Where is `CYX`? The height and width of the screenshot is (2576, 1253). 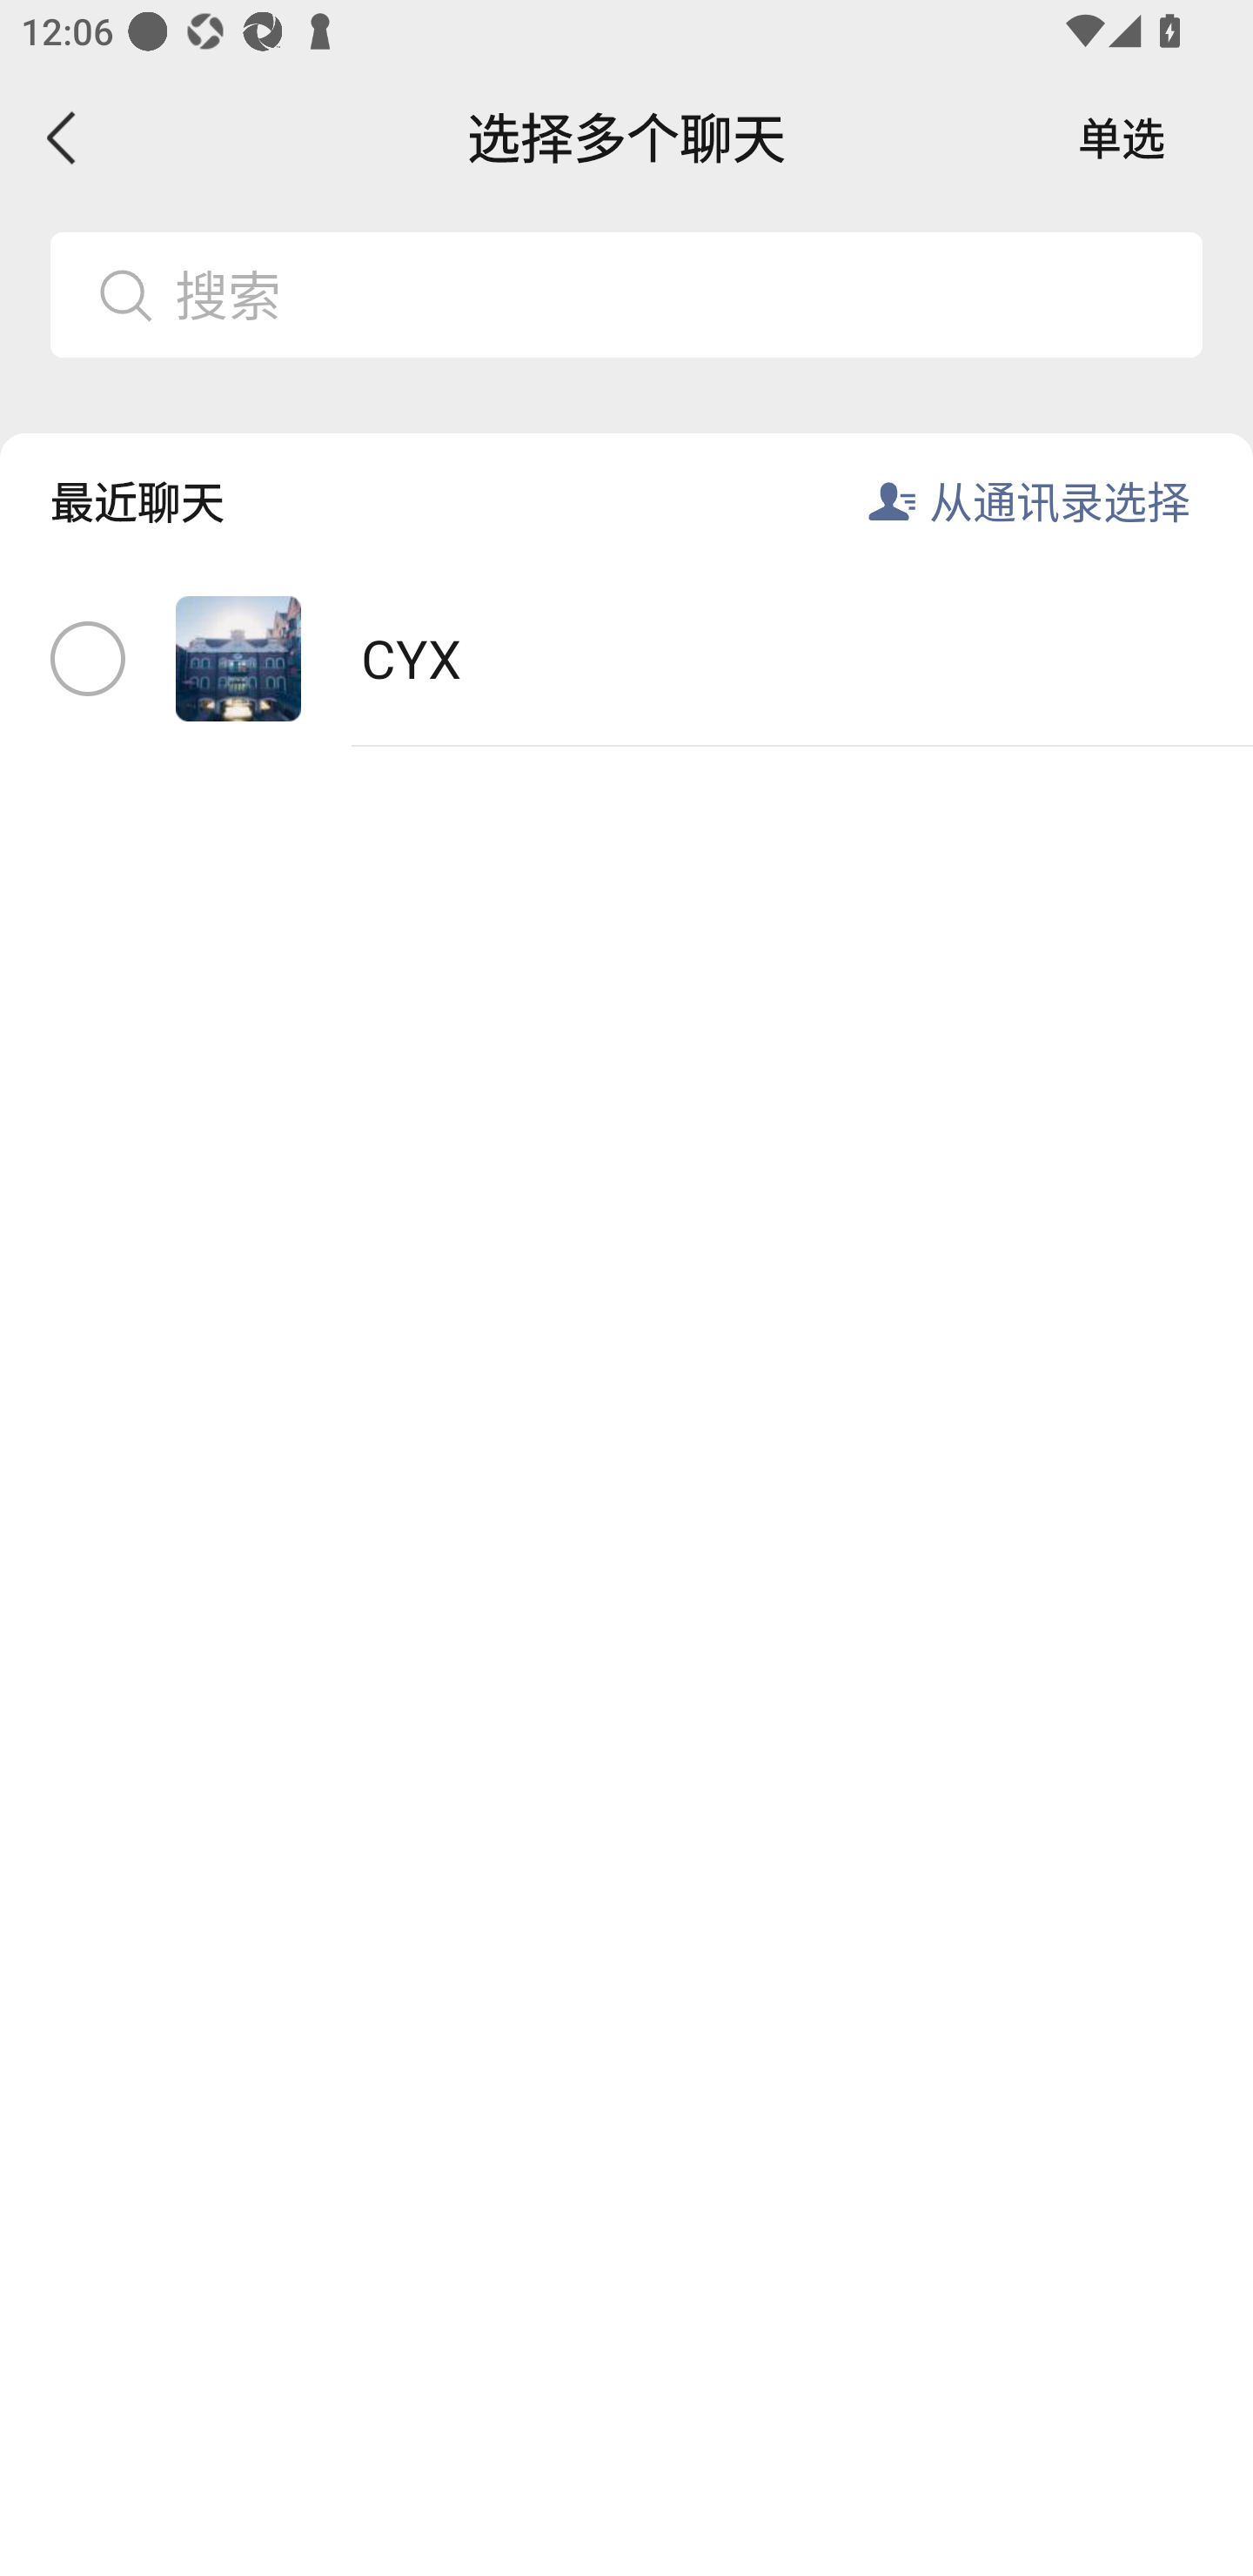
CYX is located at coordinates (626, 660).